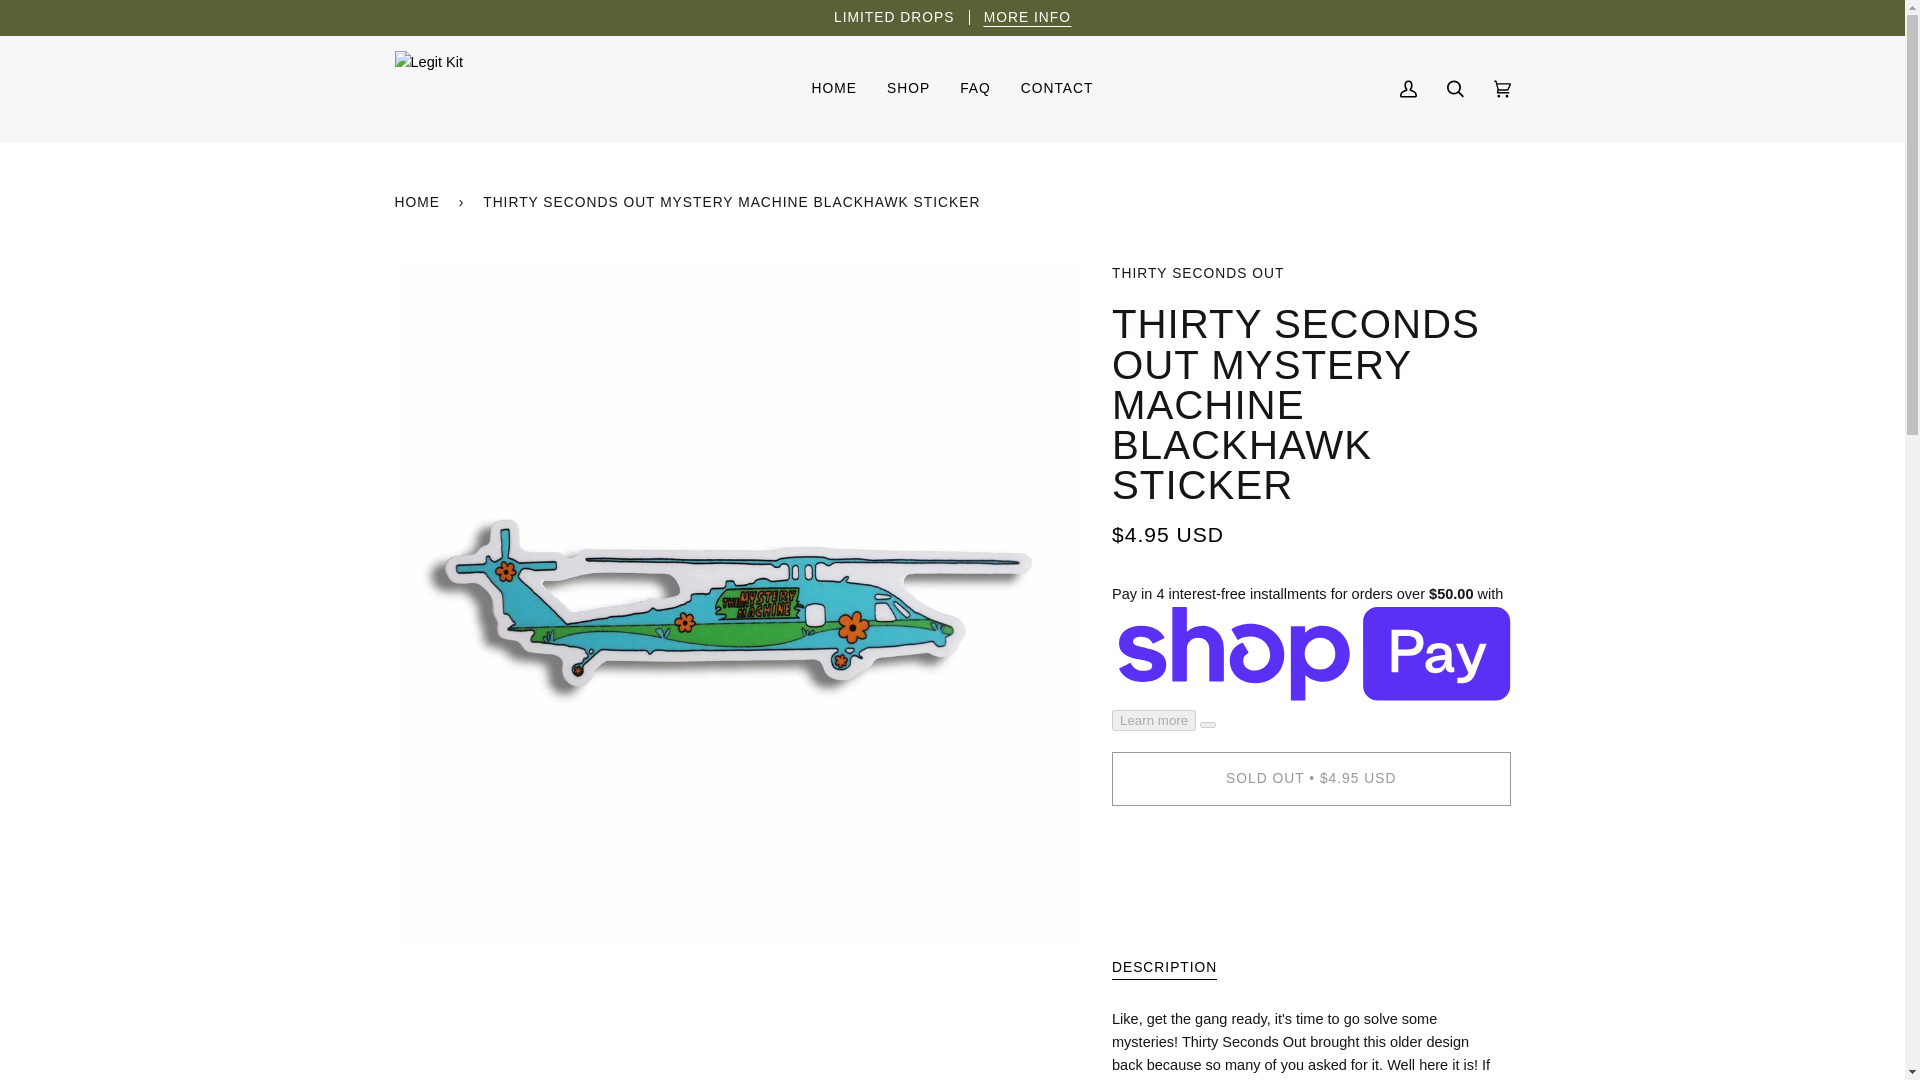 The image size is (1920, 1080). Describe the element at coordinates (1058, 88) in the screenshot. I see `CONTACT` at that location.